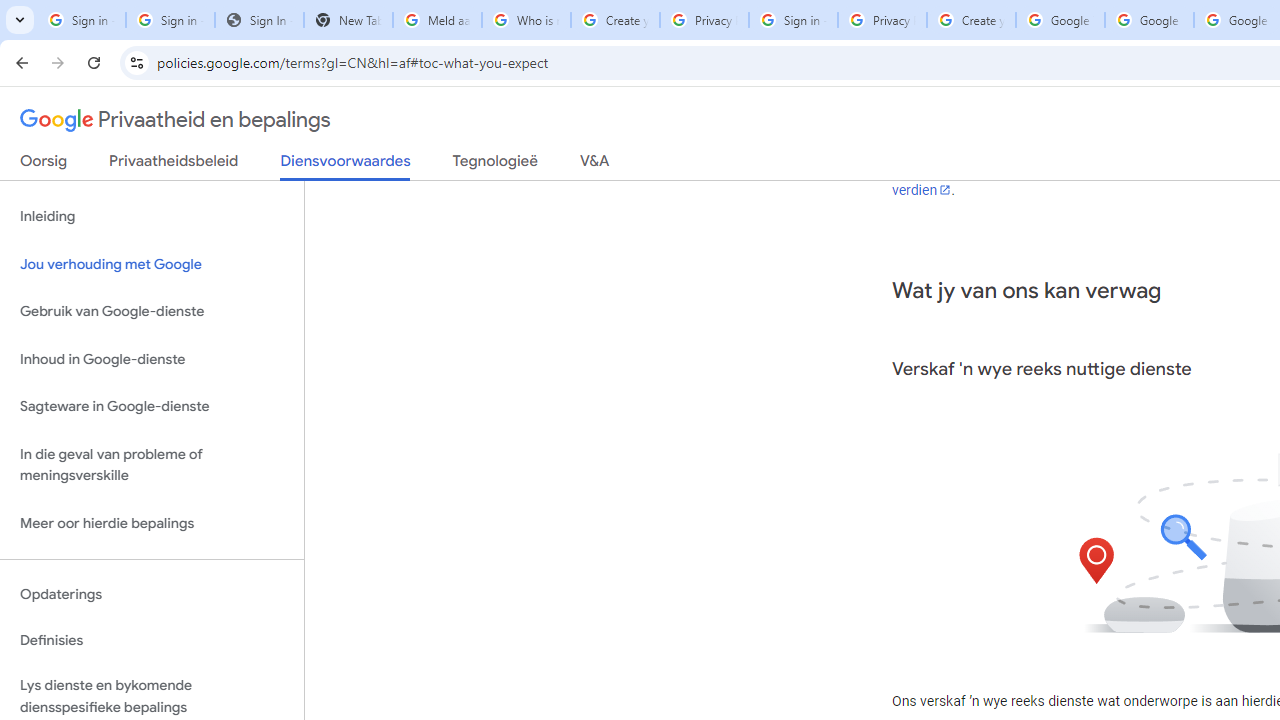 This screenshot has width=1280, height=720. I want to click on Oorsig, so click(44, 165).